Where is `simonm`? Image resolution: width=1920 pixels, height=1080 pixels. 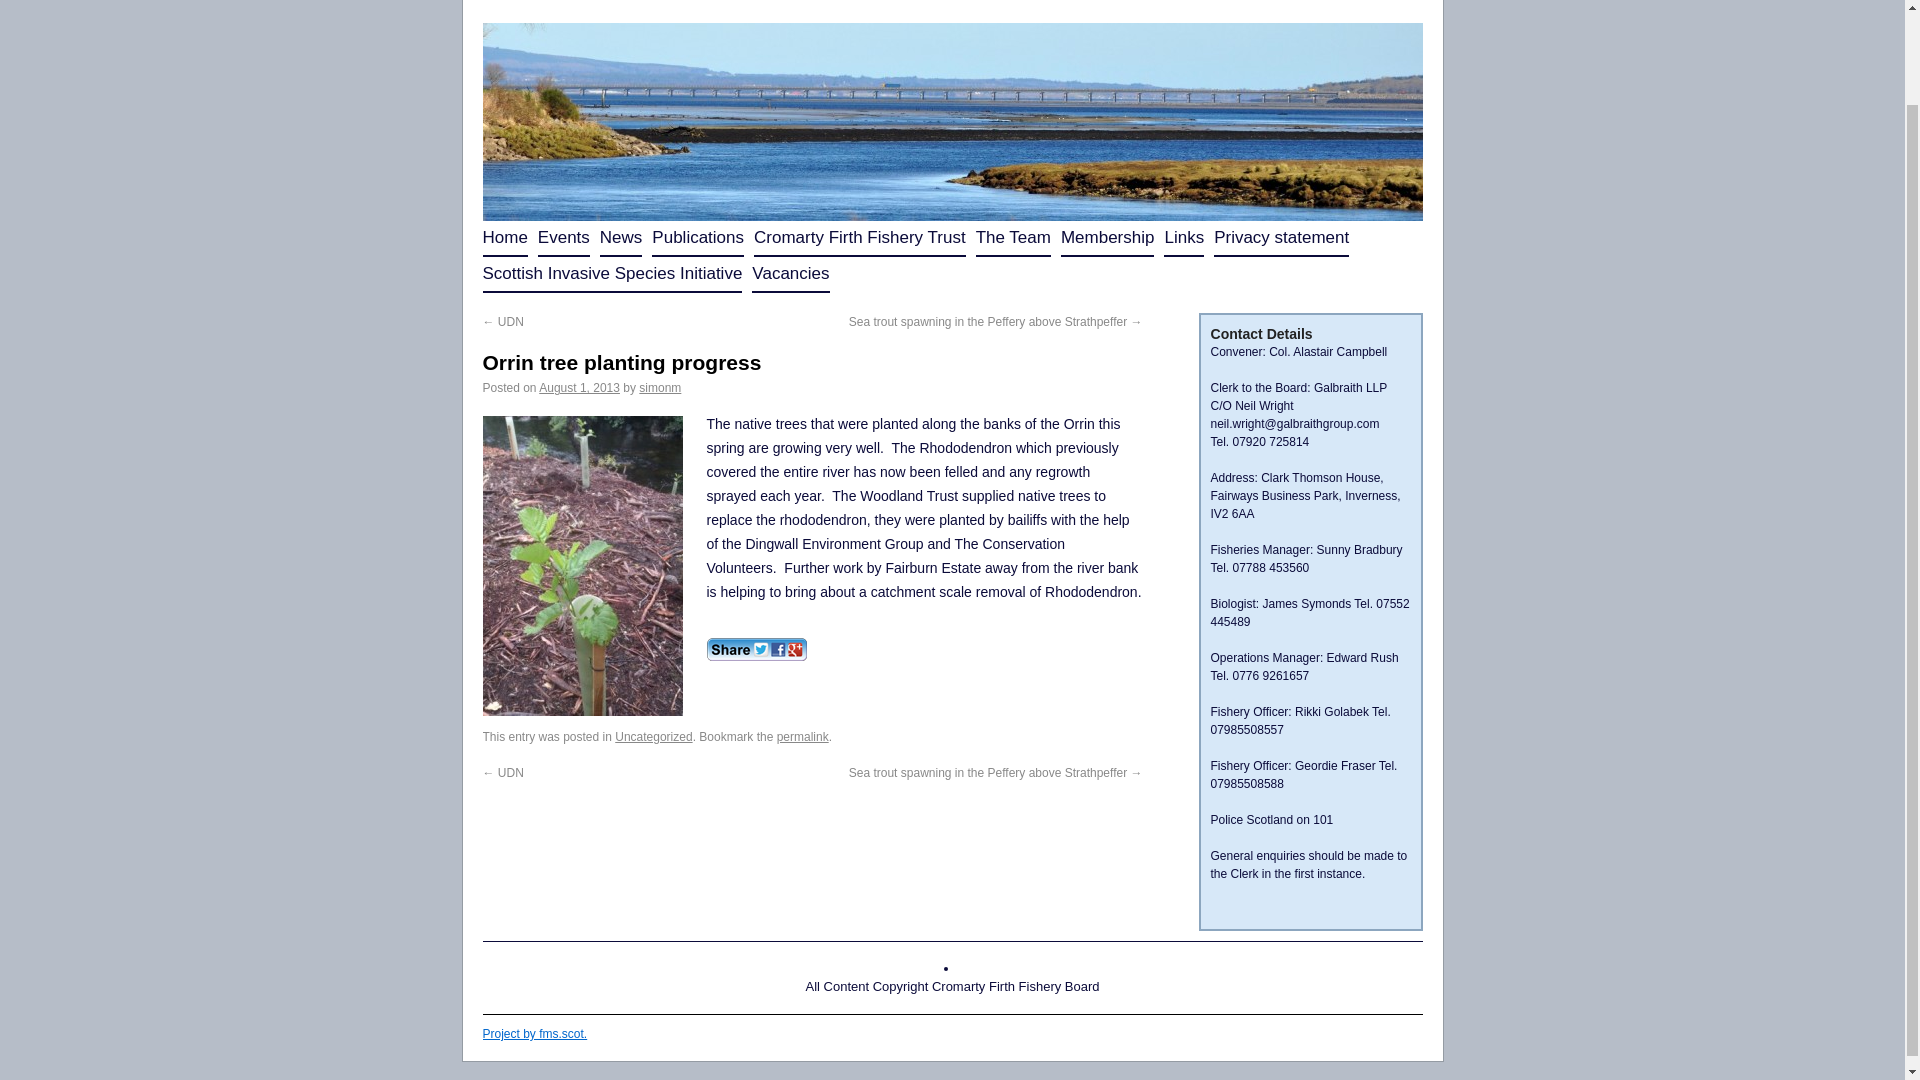
simonm is located at coordinates (660, 388).